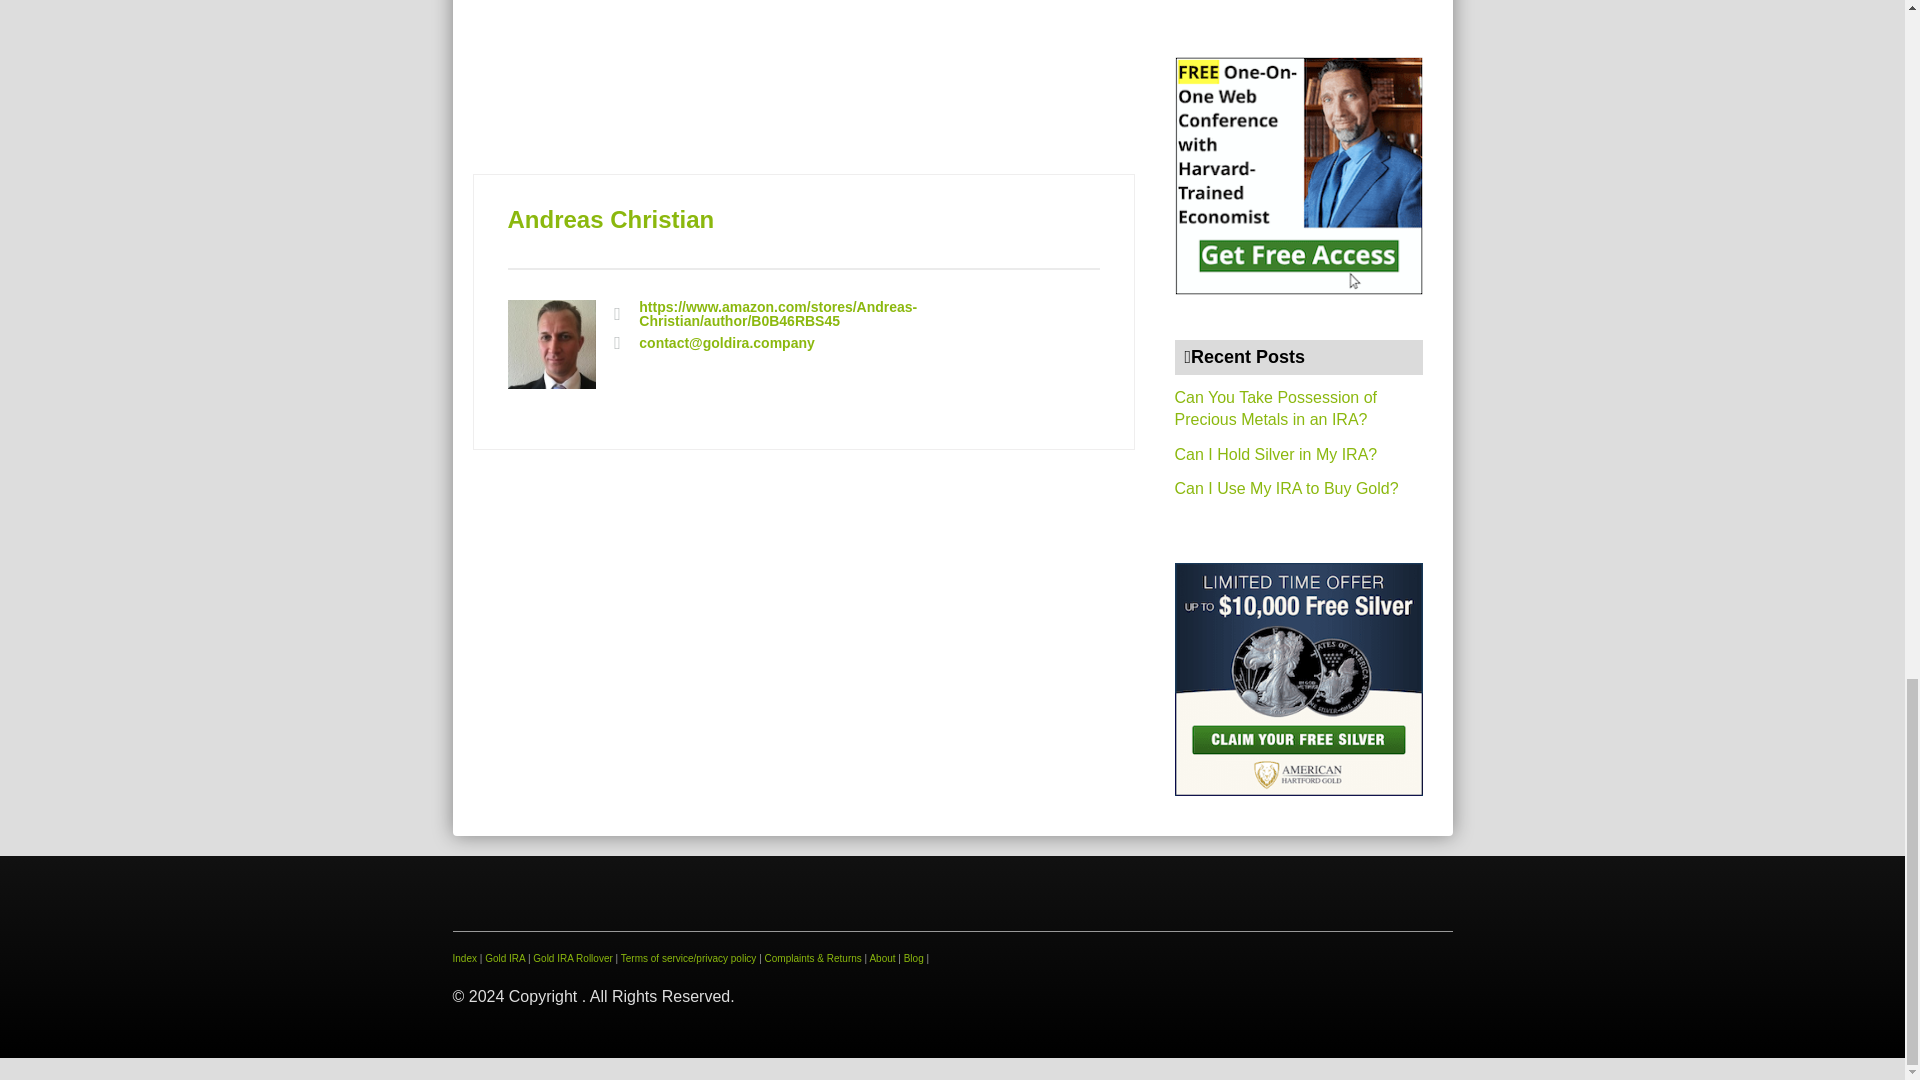 The height and width of the screenshot is (1080, 1920). What do you see at coordinates (914, 958) in the screenshot?
I see `Blog` at bounding box center [914, 958].